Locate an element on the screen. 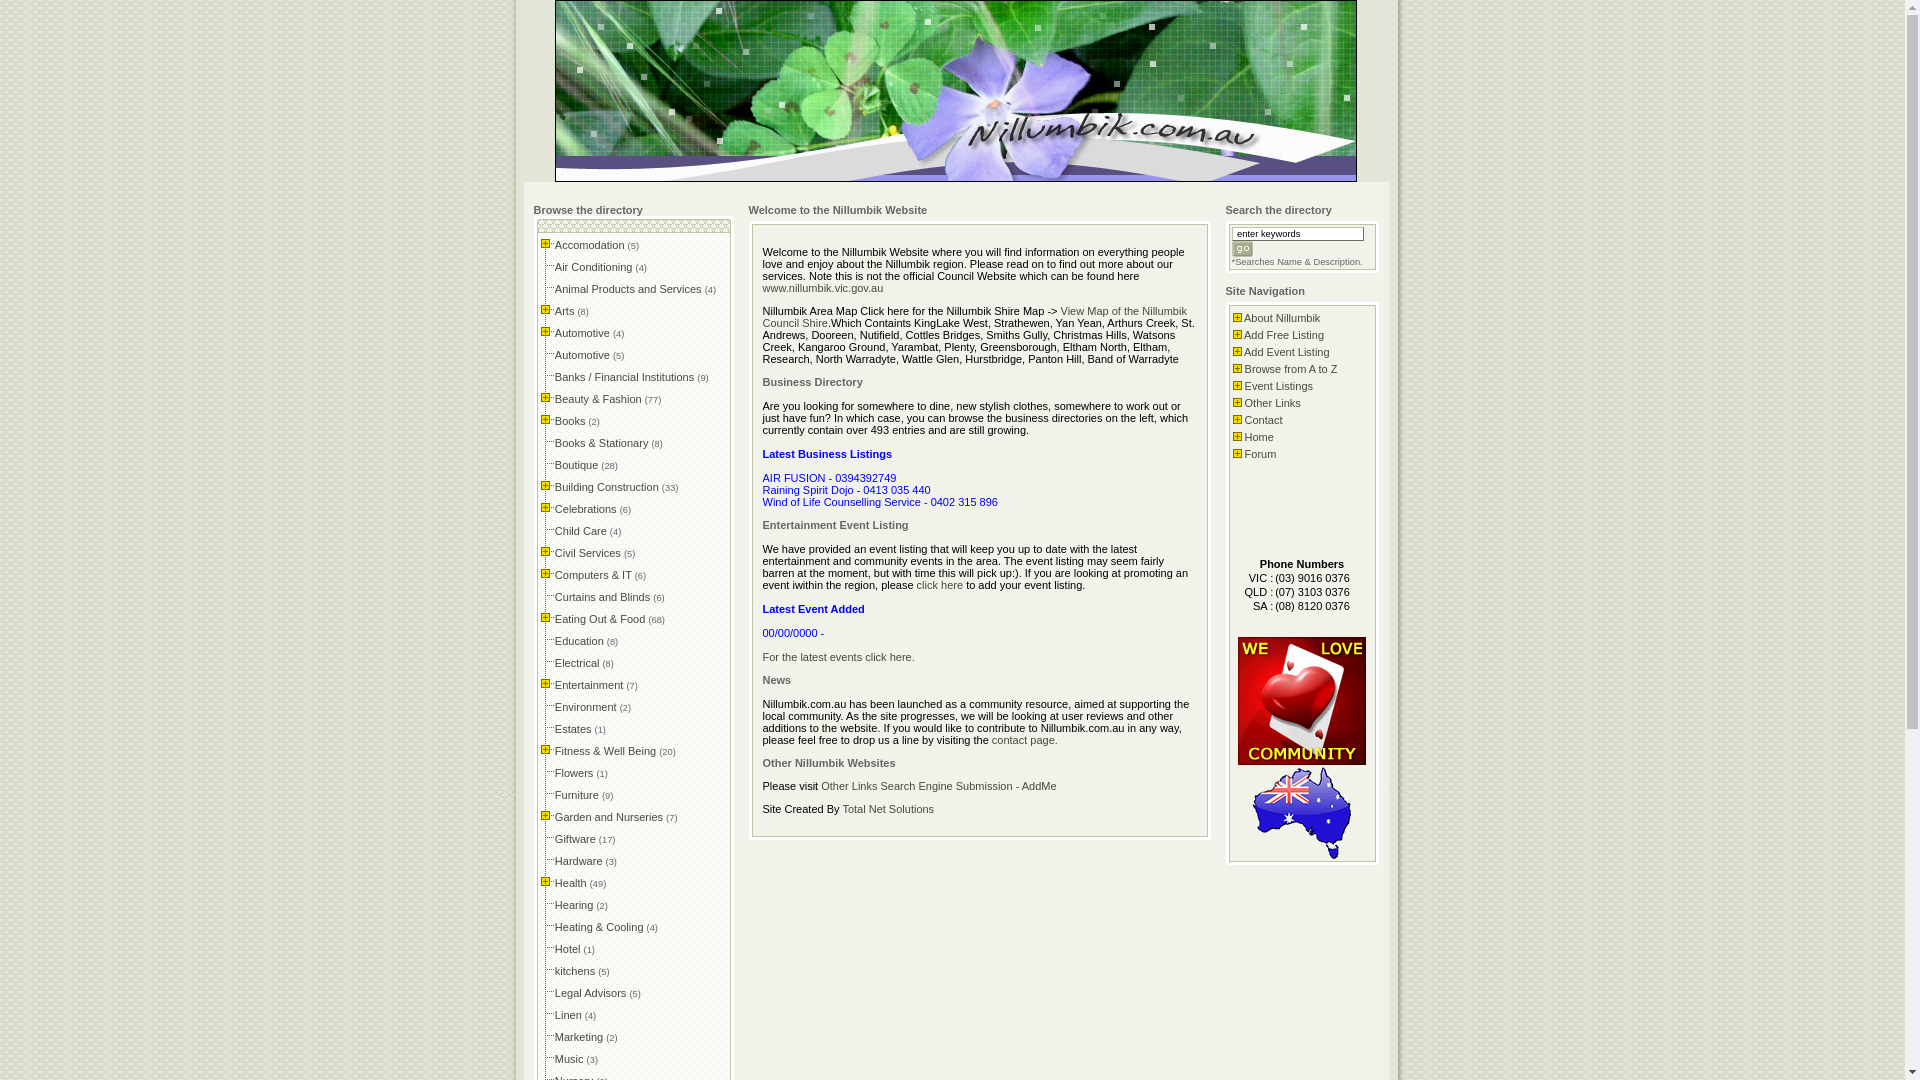  click here is located at coordinates (940, 585).